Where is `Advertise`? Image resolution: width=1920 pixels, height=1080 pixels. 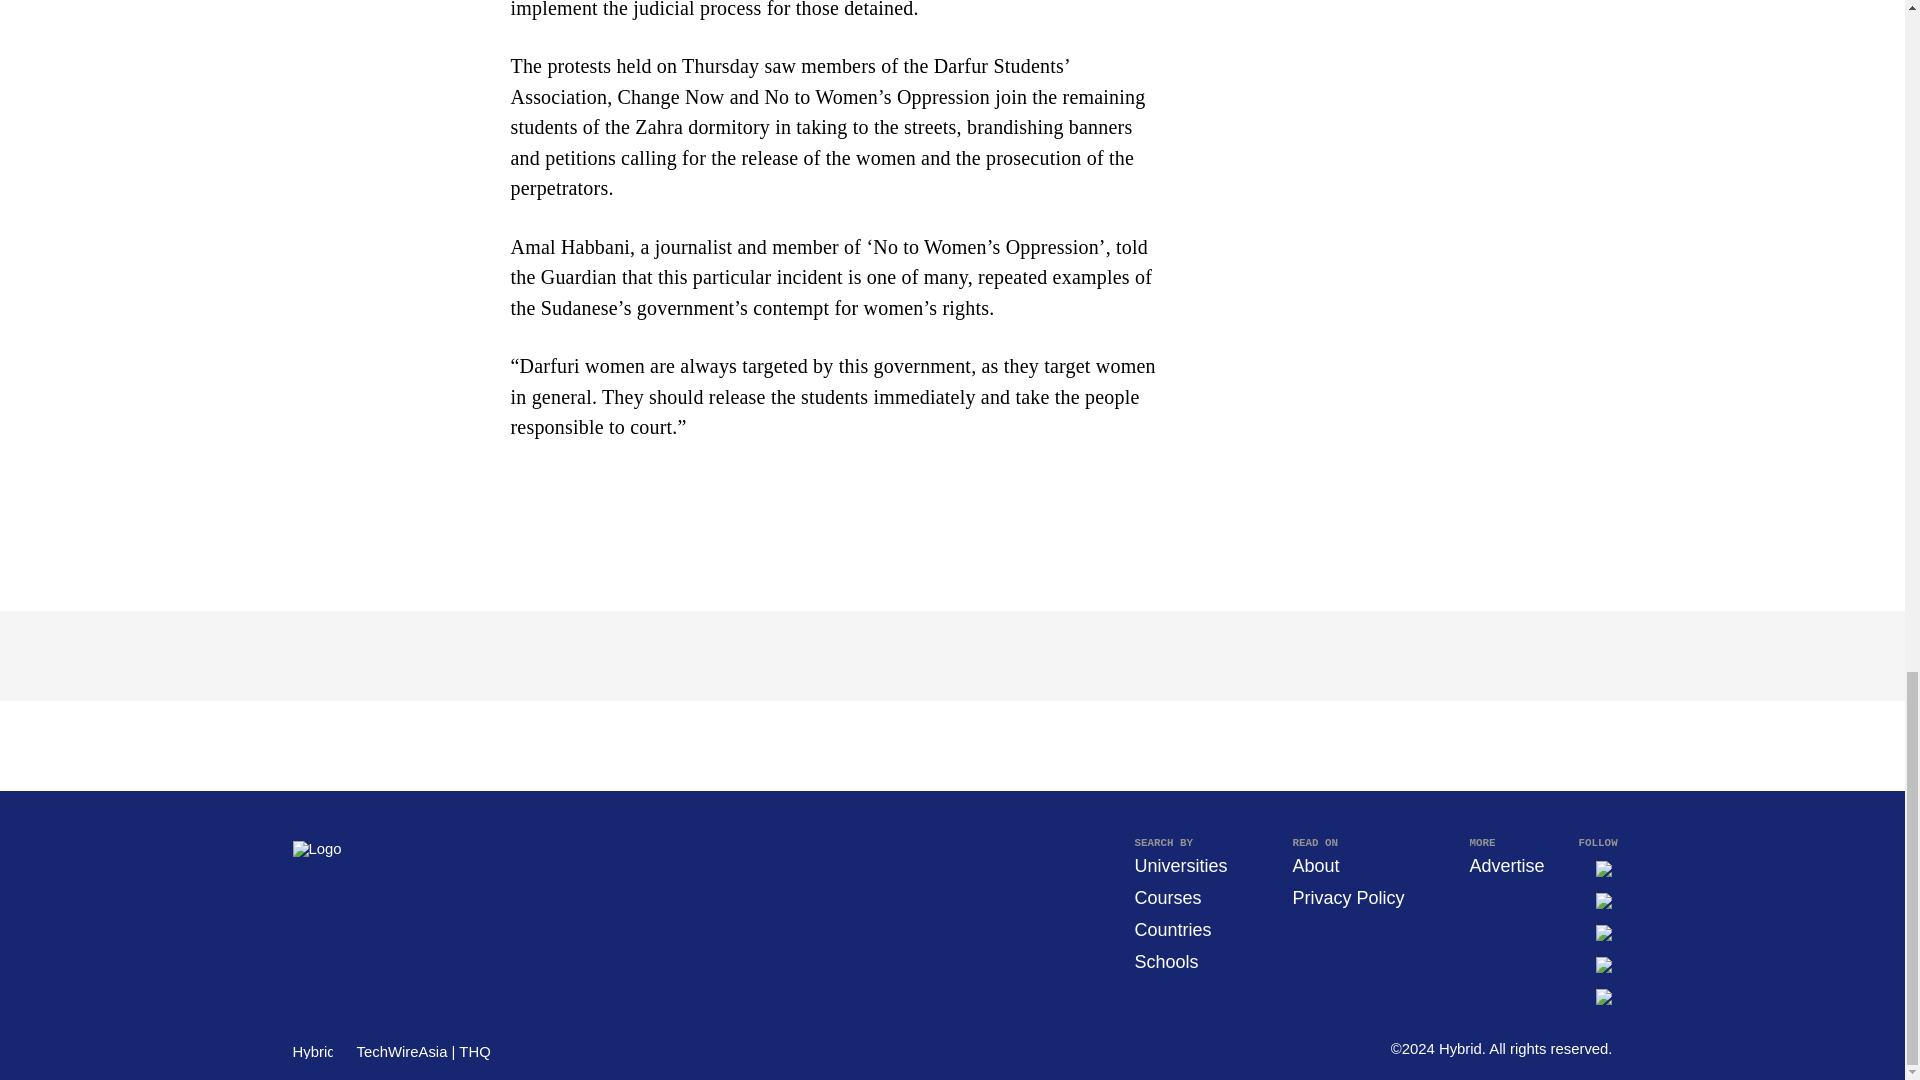
Advertise is located at coordinates (1506, 866).